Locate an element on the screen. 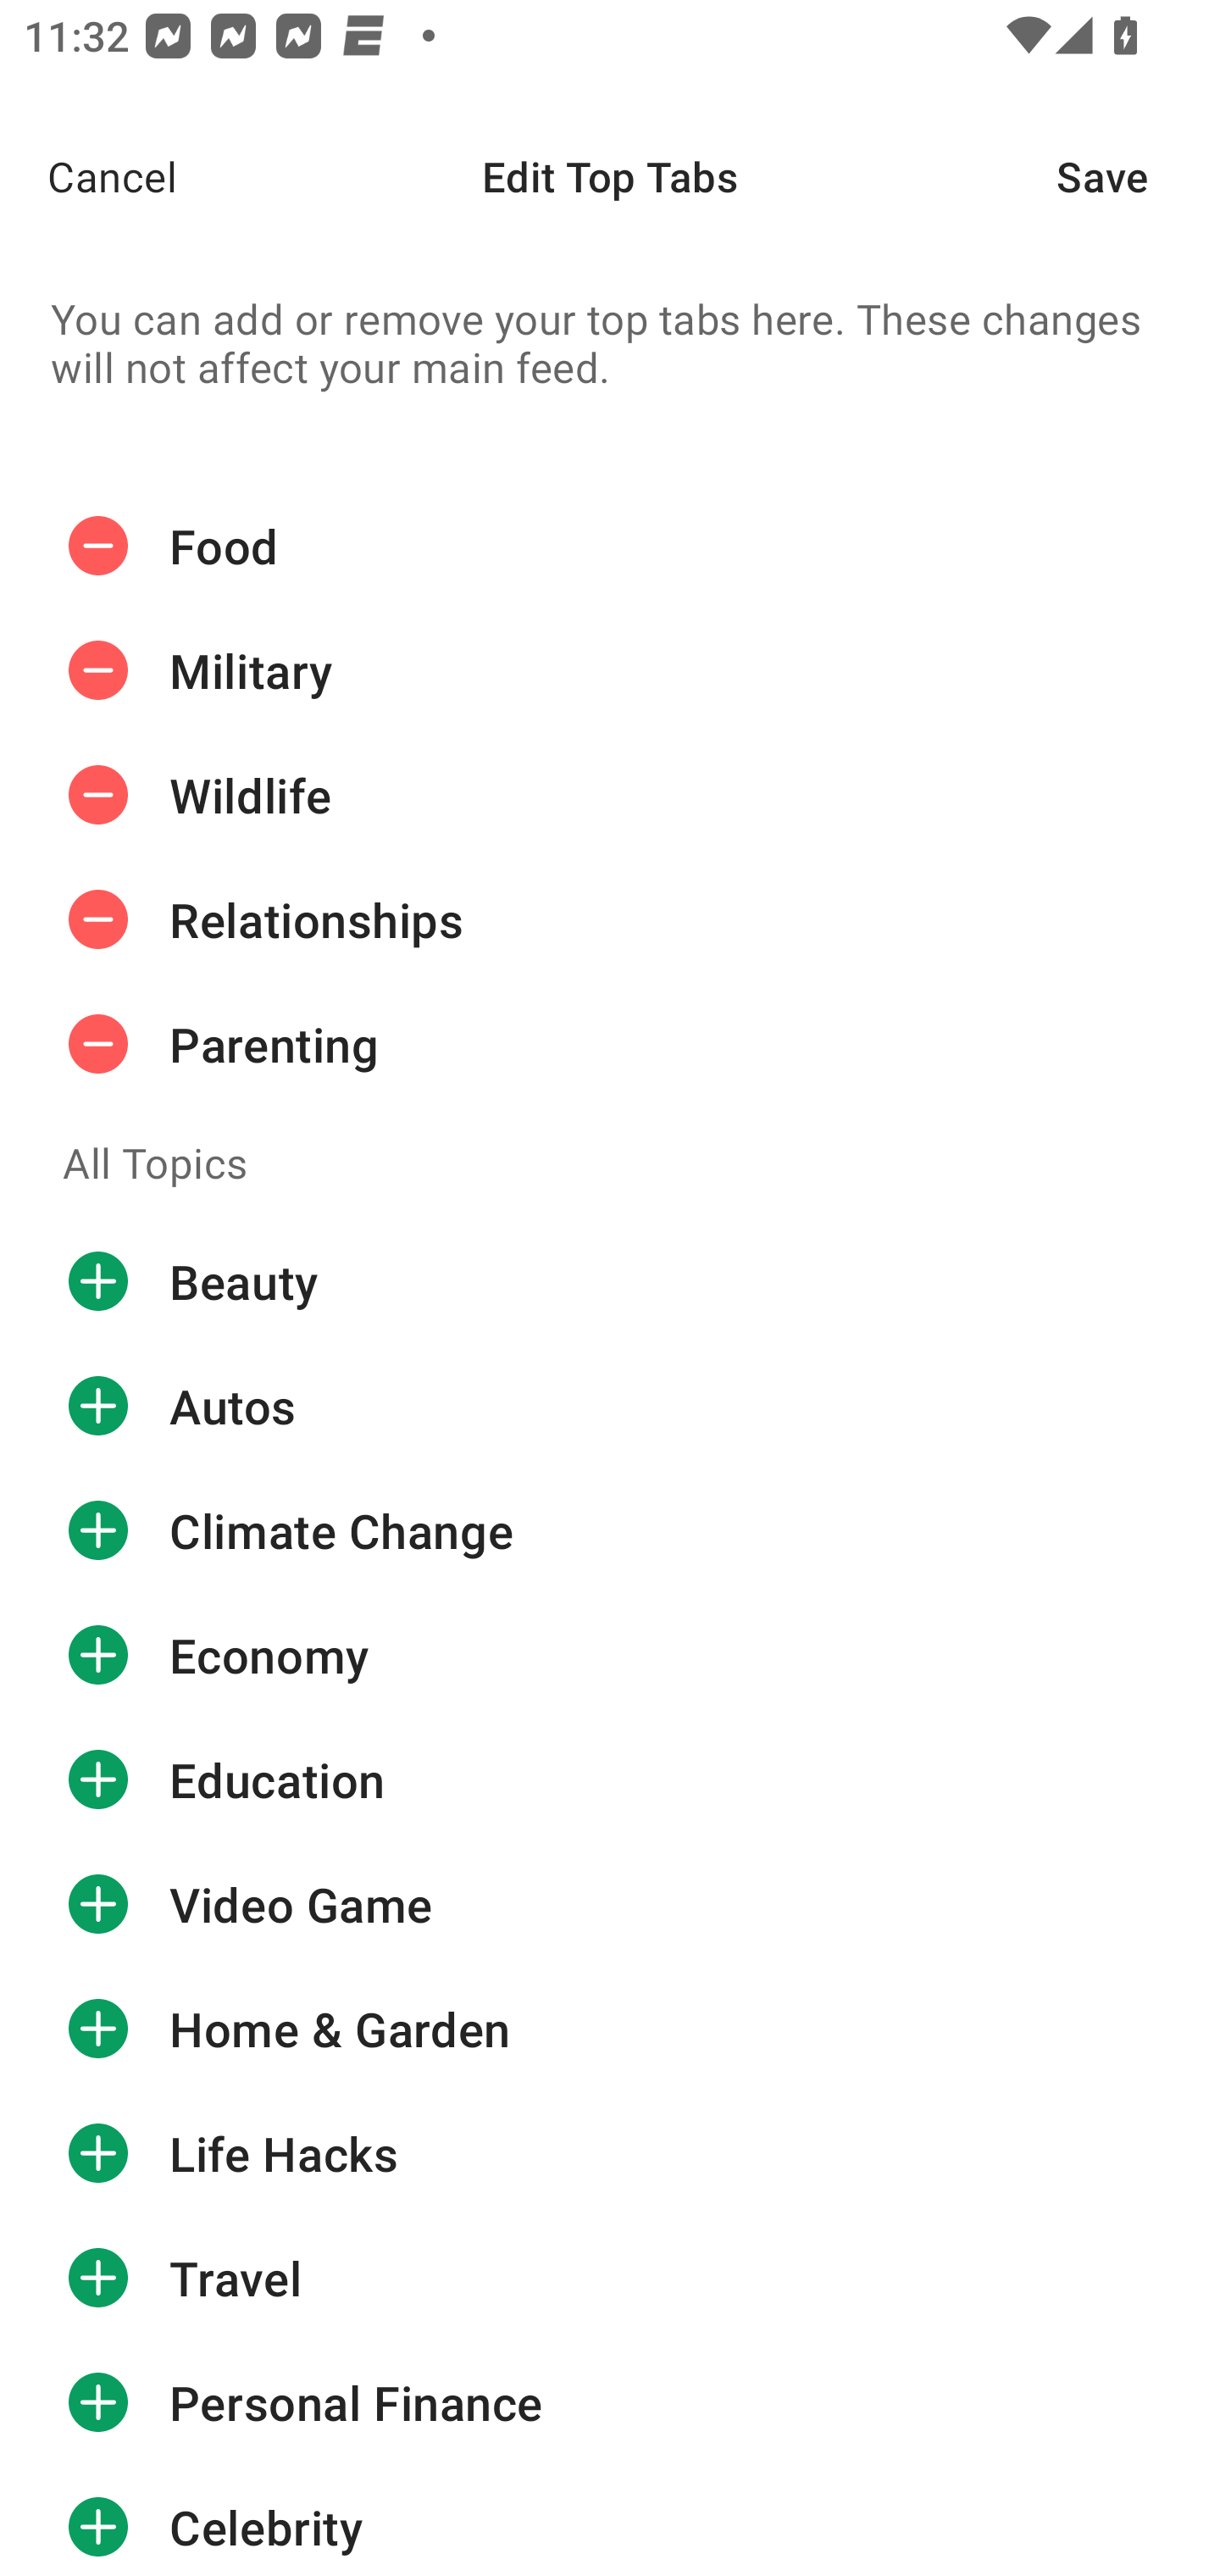 This screenshot has width=1220, height=2576. Video Game is located at coordinates (610, 1903).